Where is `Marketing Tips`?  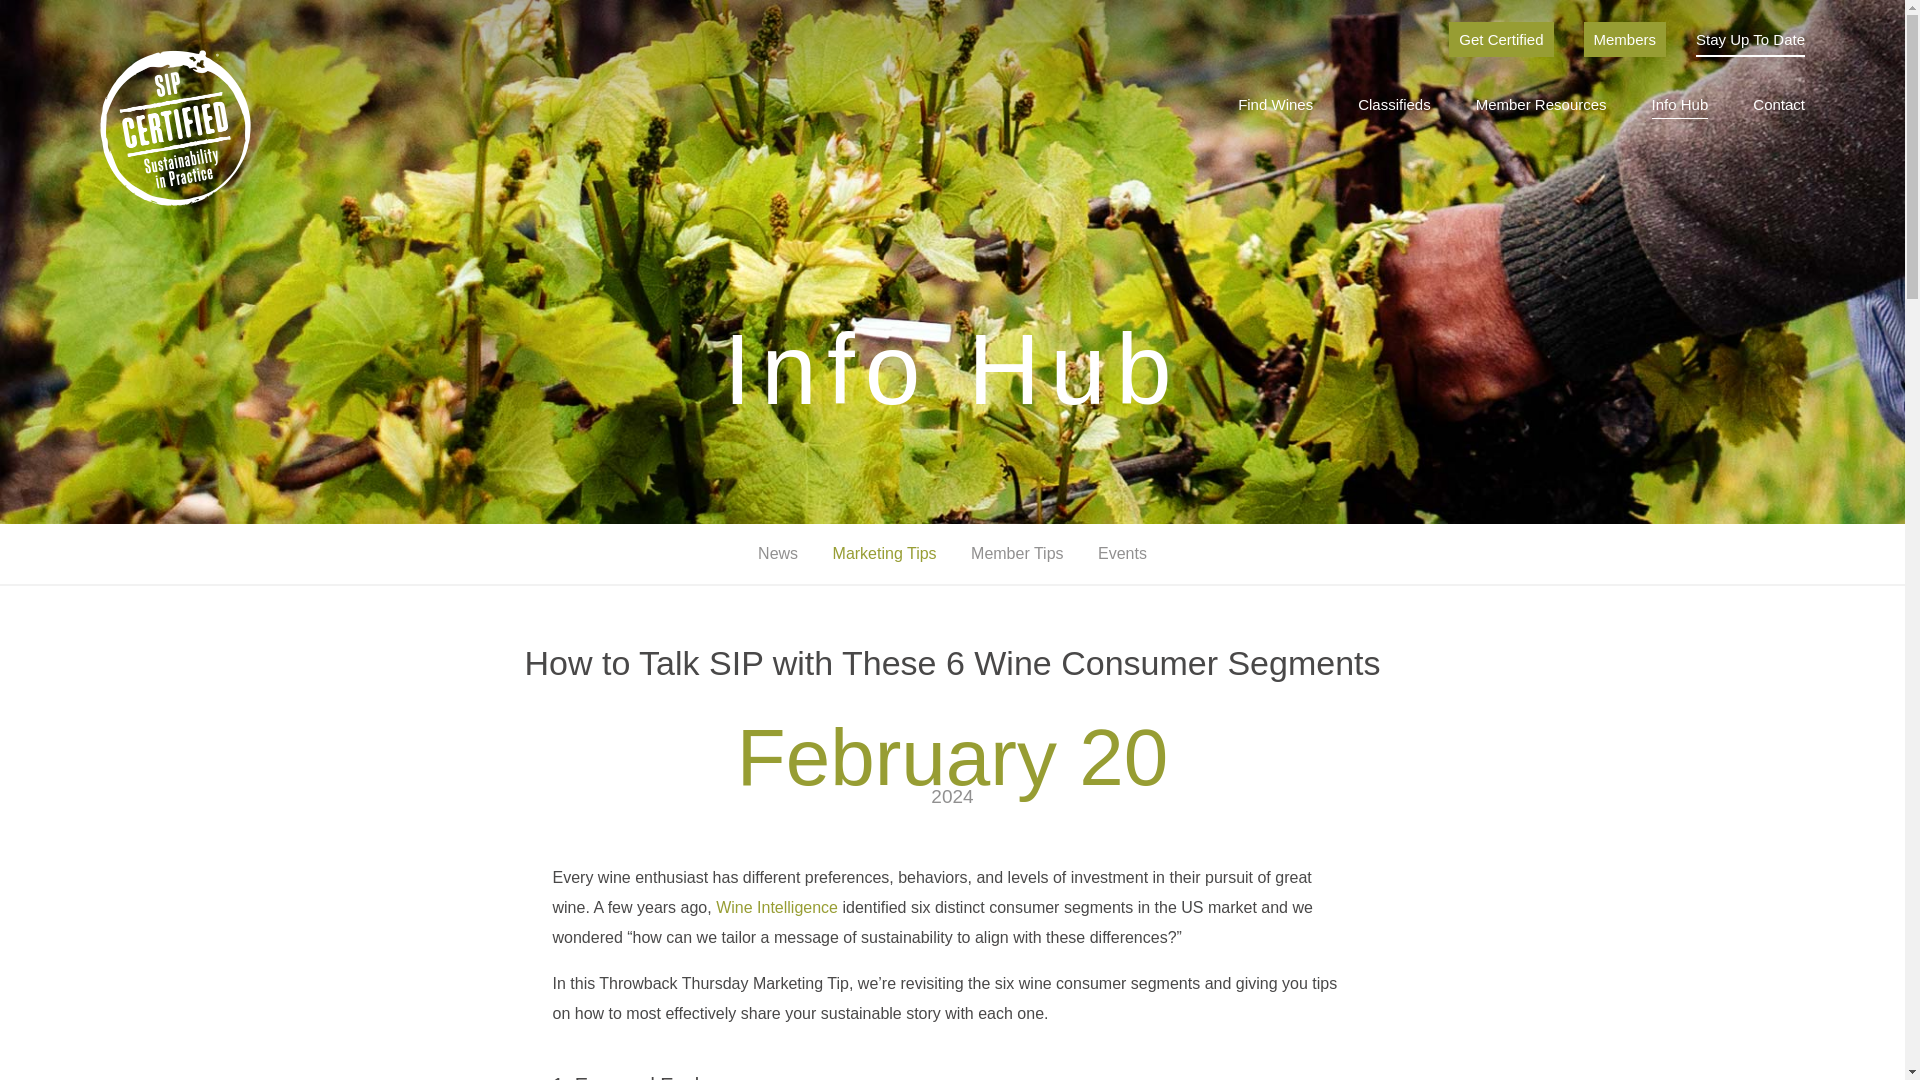
Marketing Tips is located at coordinates (884, 553).